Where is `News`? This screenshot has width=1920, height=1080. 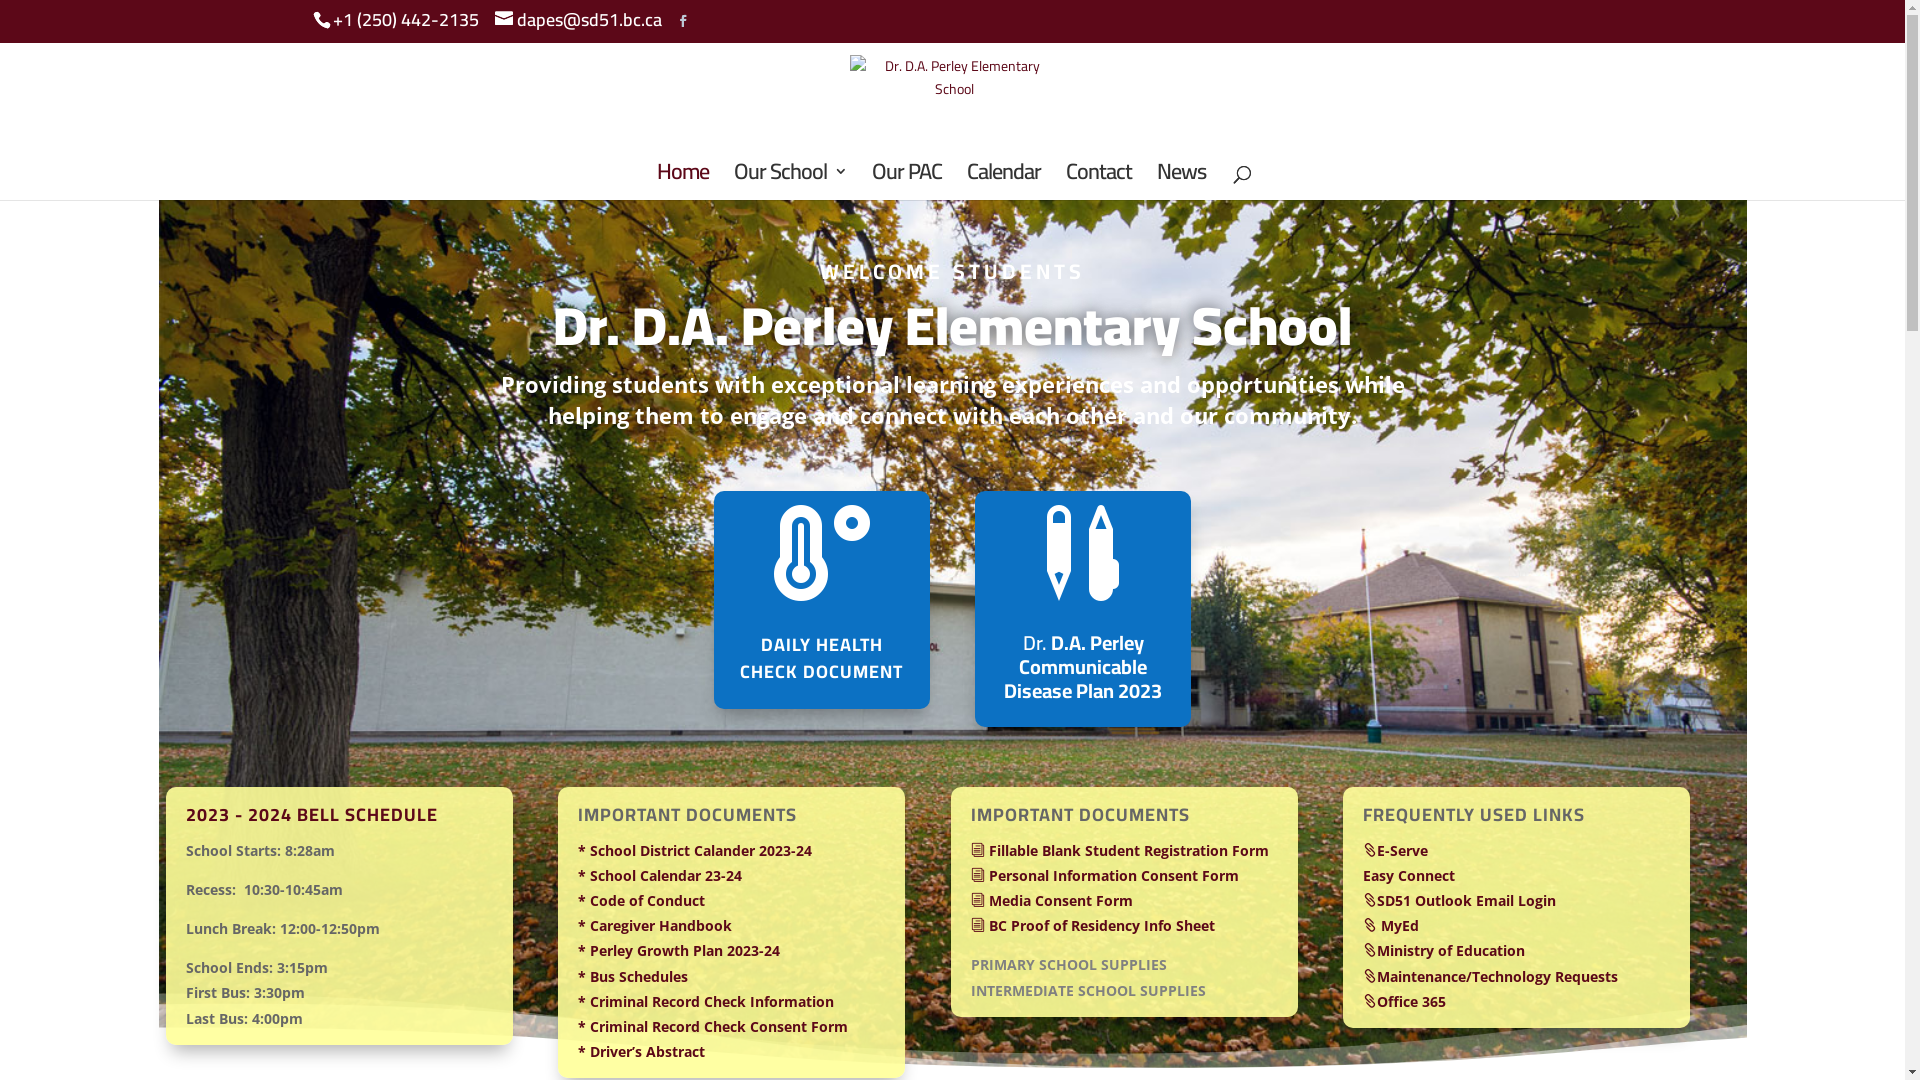 News is located at coordinates (1180, 182).